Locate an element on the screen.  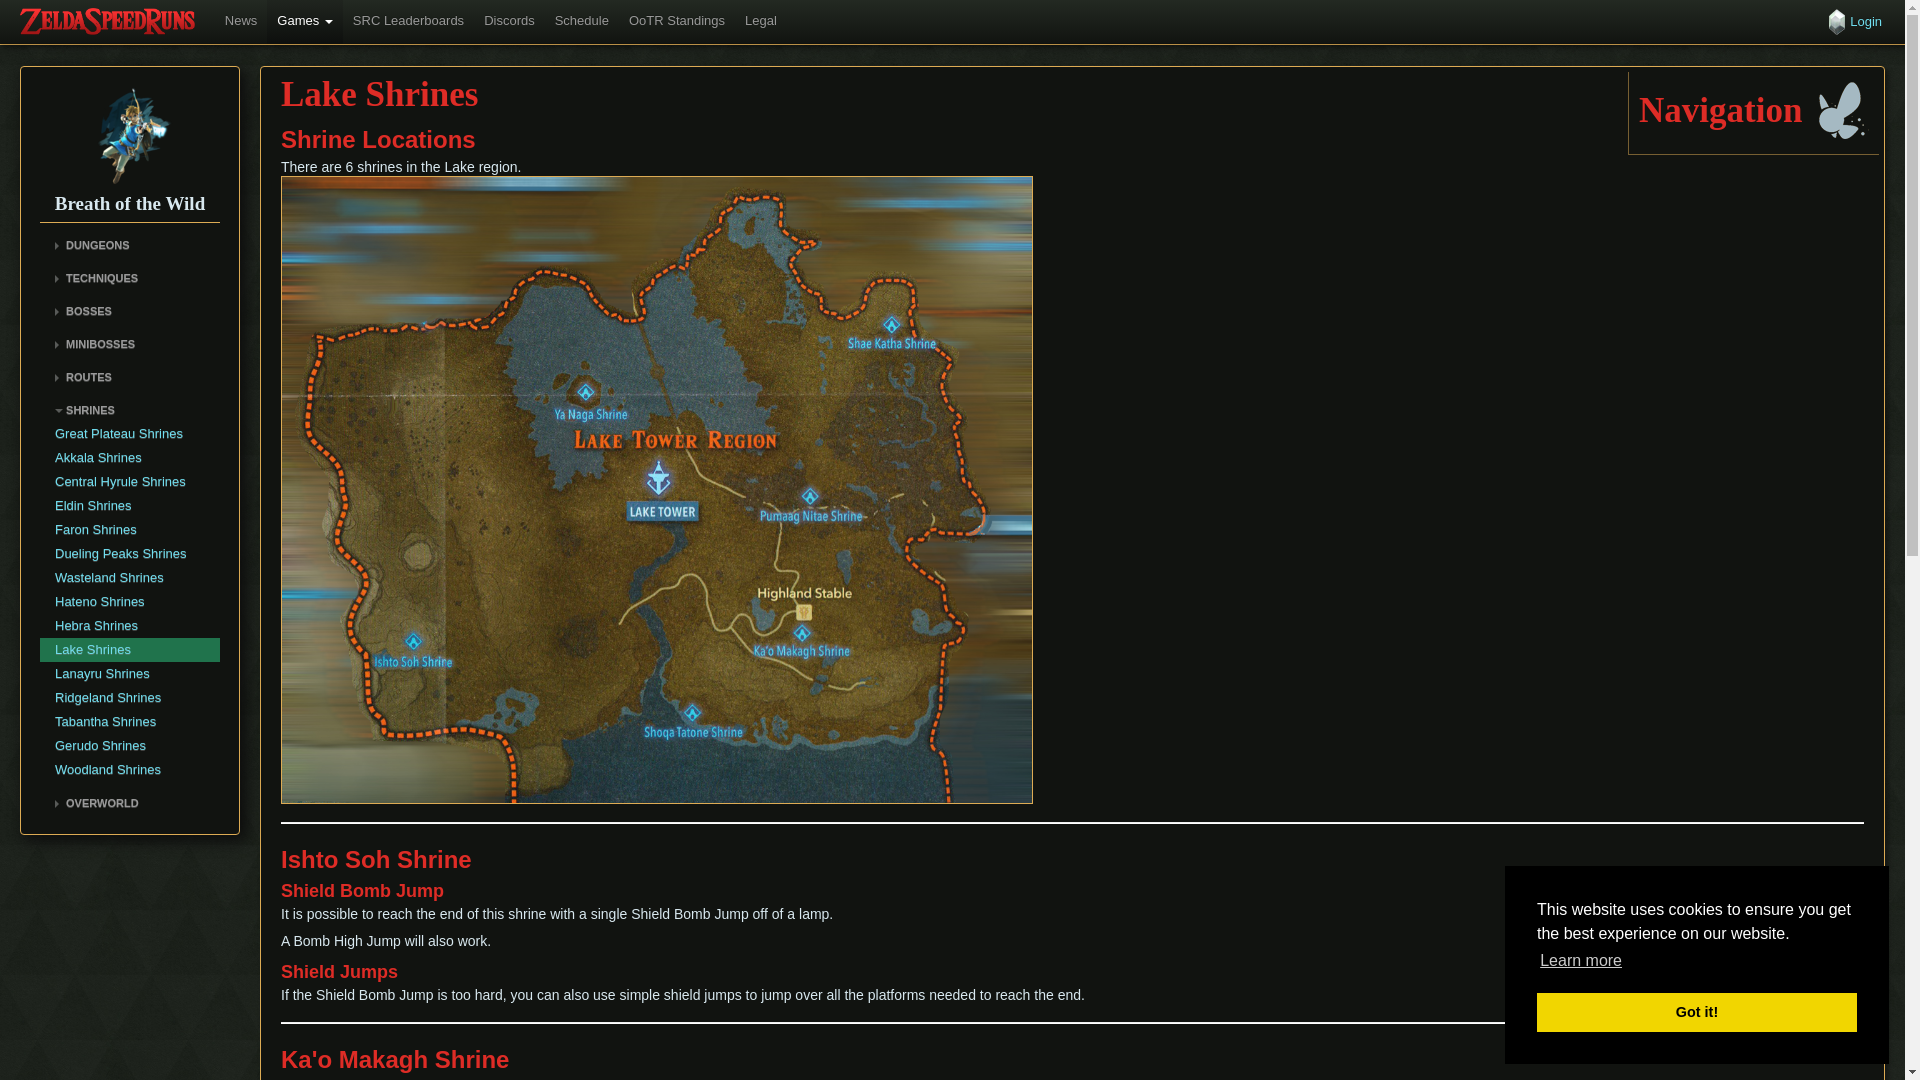
News is located at coordinates (242, 22).